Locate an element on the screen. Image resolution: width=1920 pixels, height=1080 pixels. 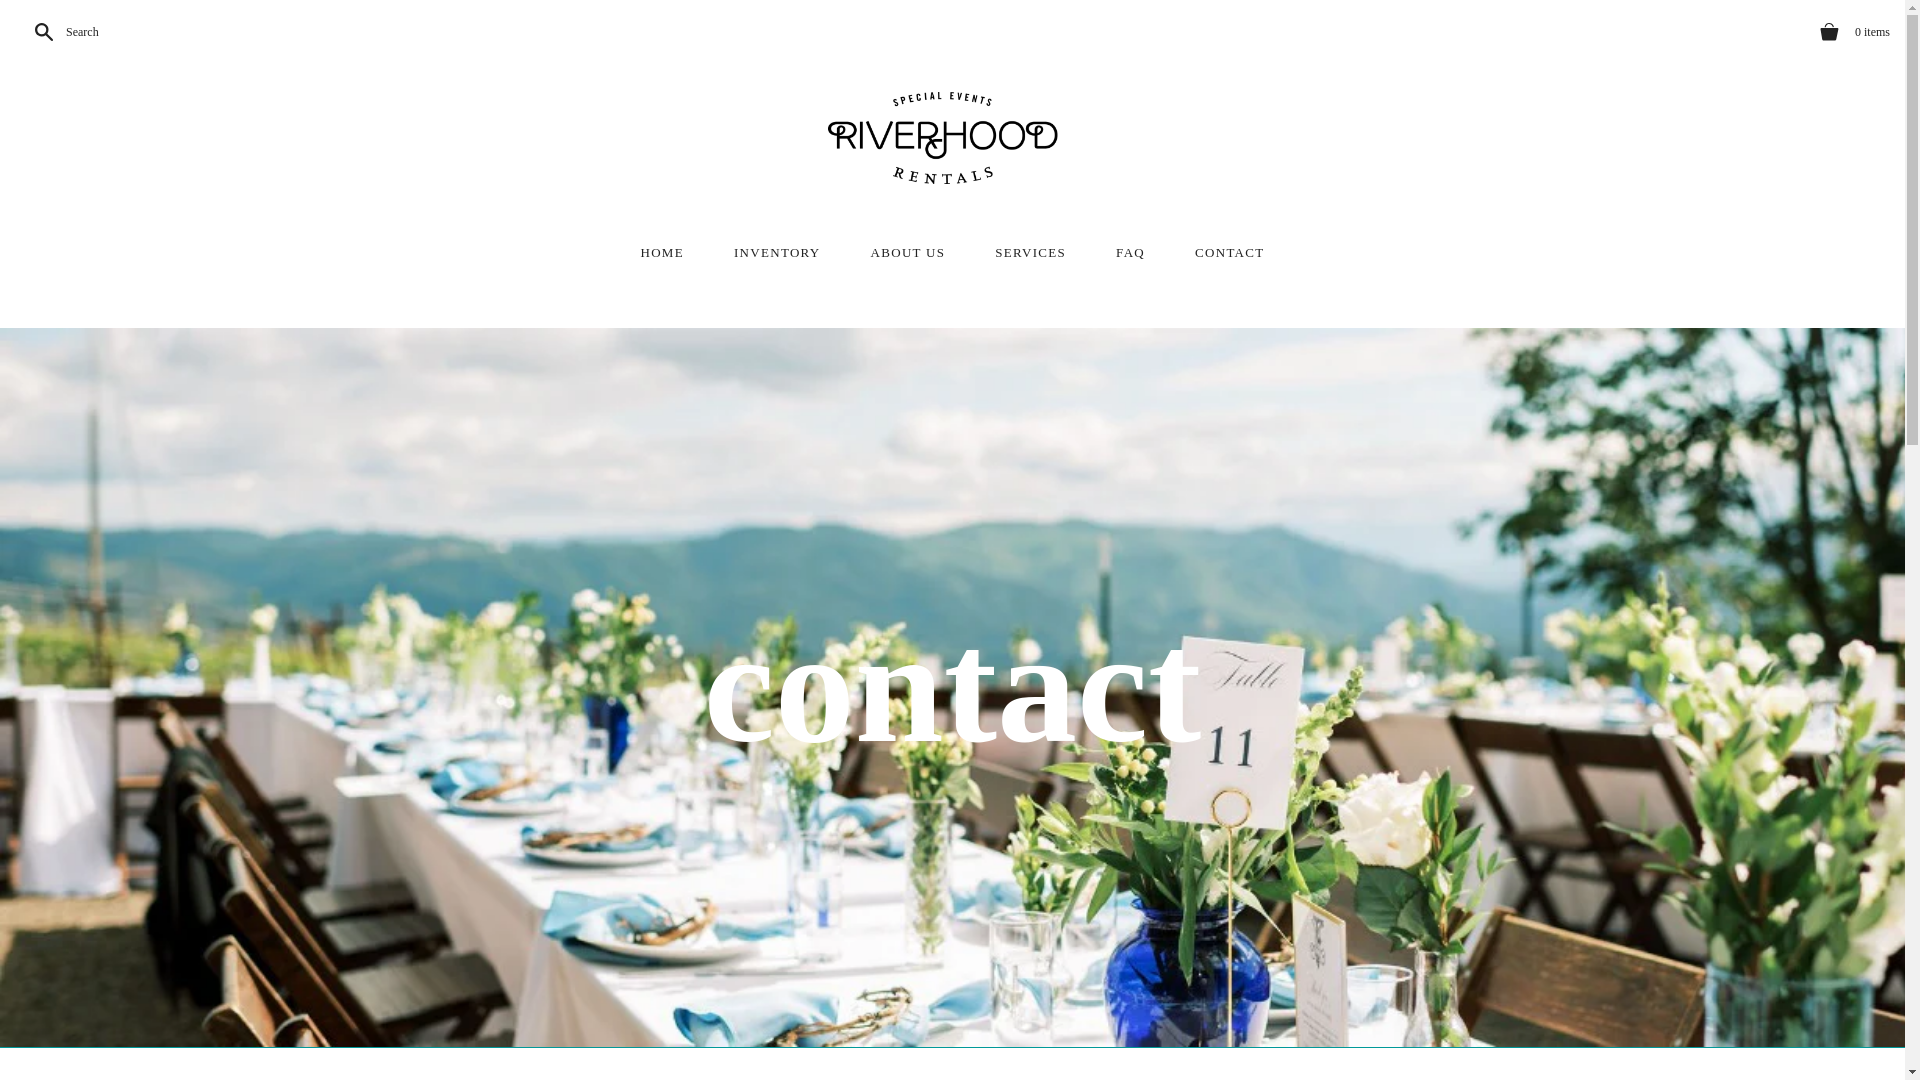
HOME is located at coordinates (661, 253).